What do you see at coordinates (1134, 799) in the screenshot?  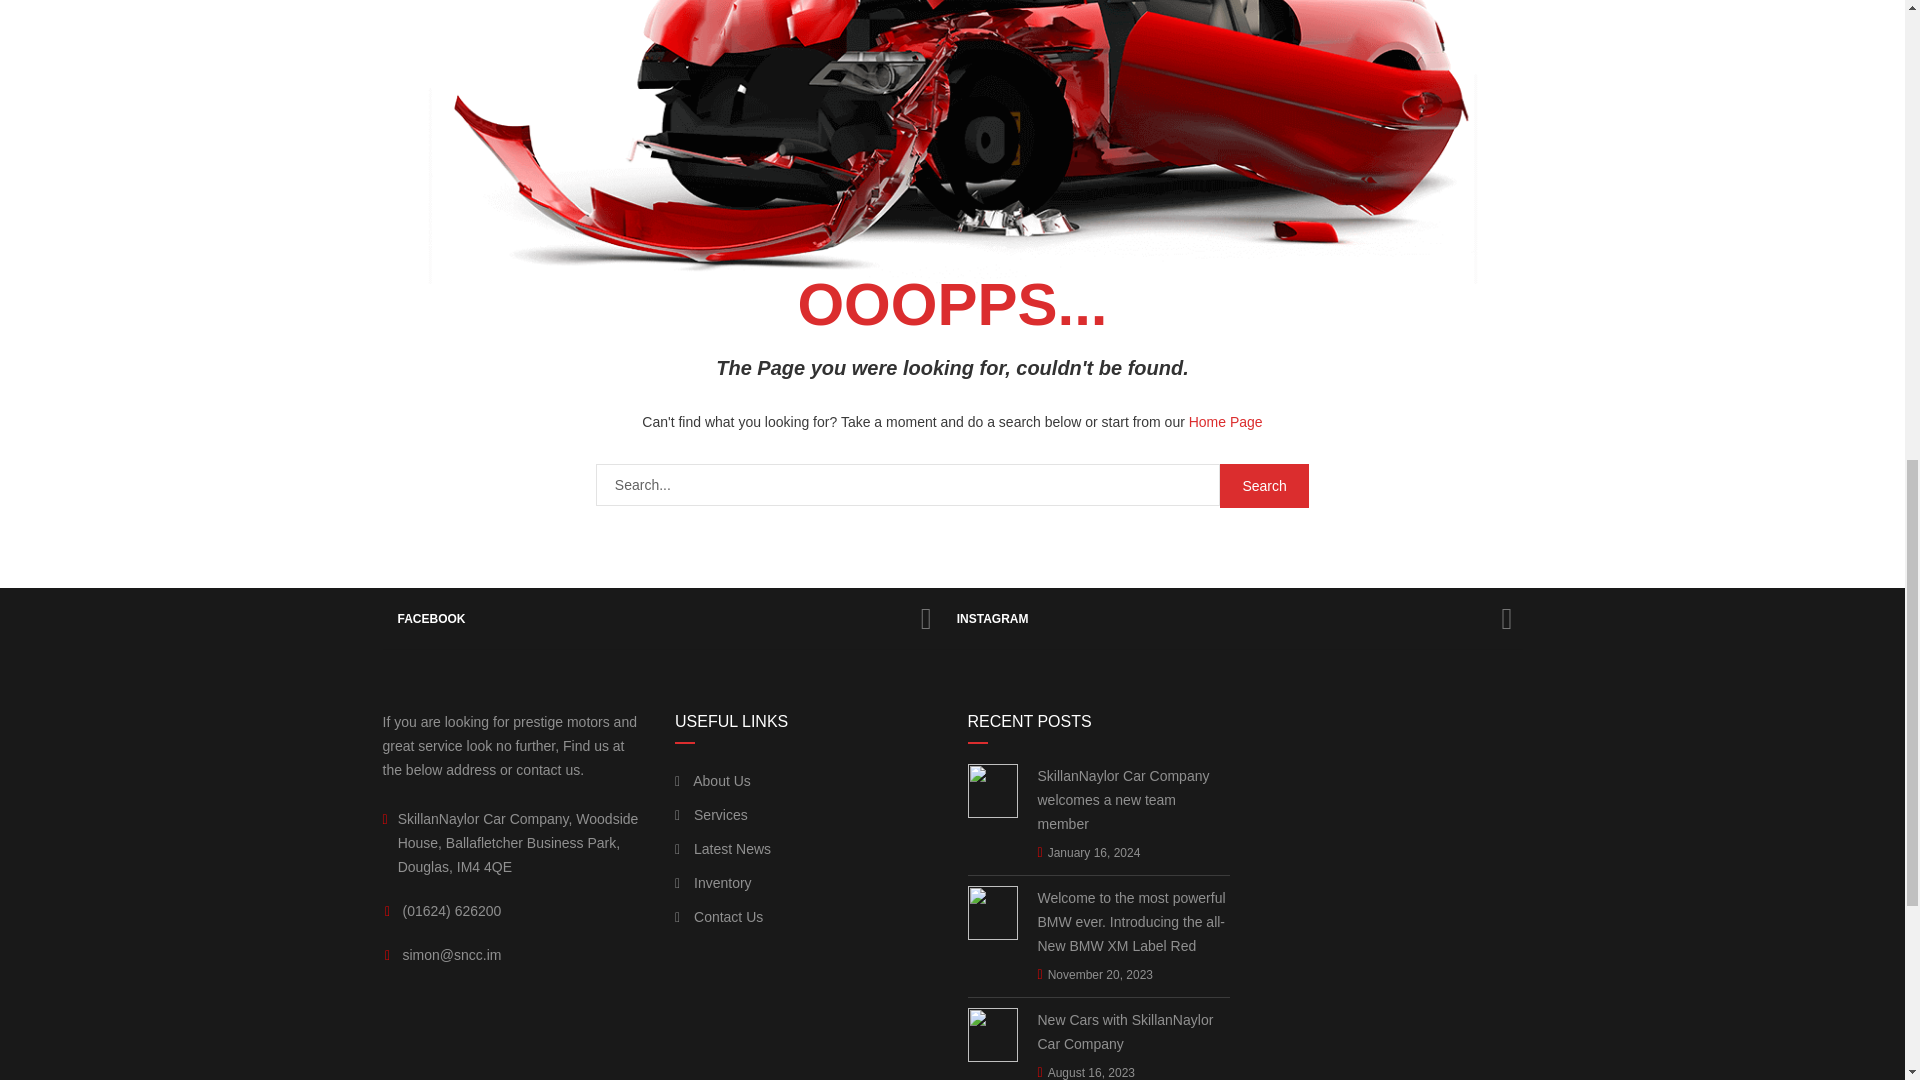 I see `SkillanNaylor Car Company welcomes a new team member` at bounding box center [1134, 799].